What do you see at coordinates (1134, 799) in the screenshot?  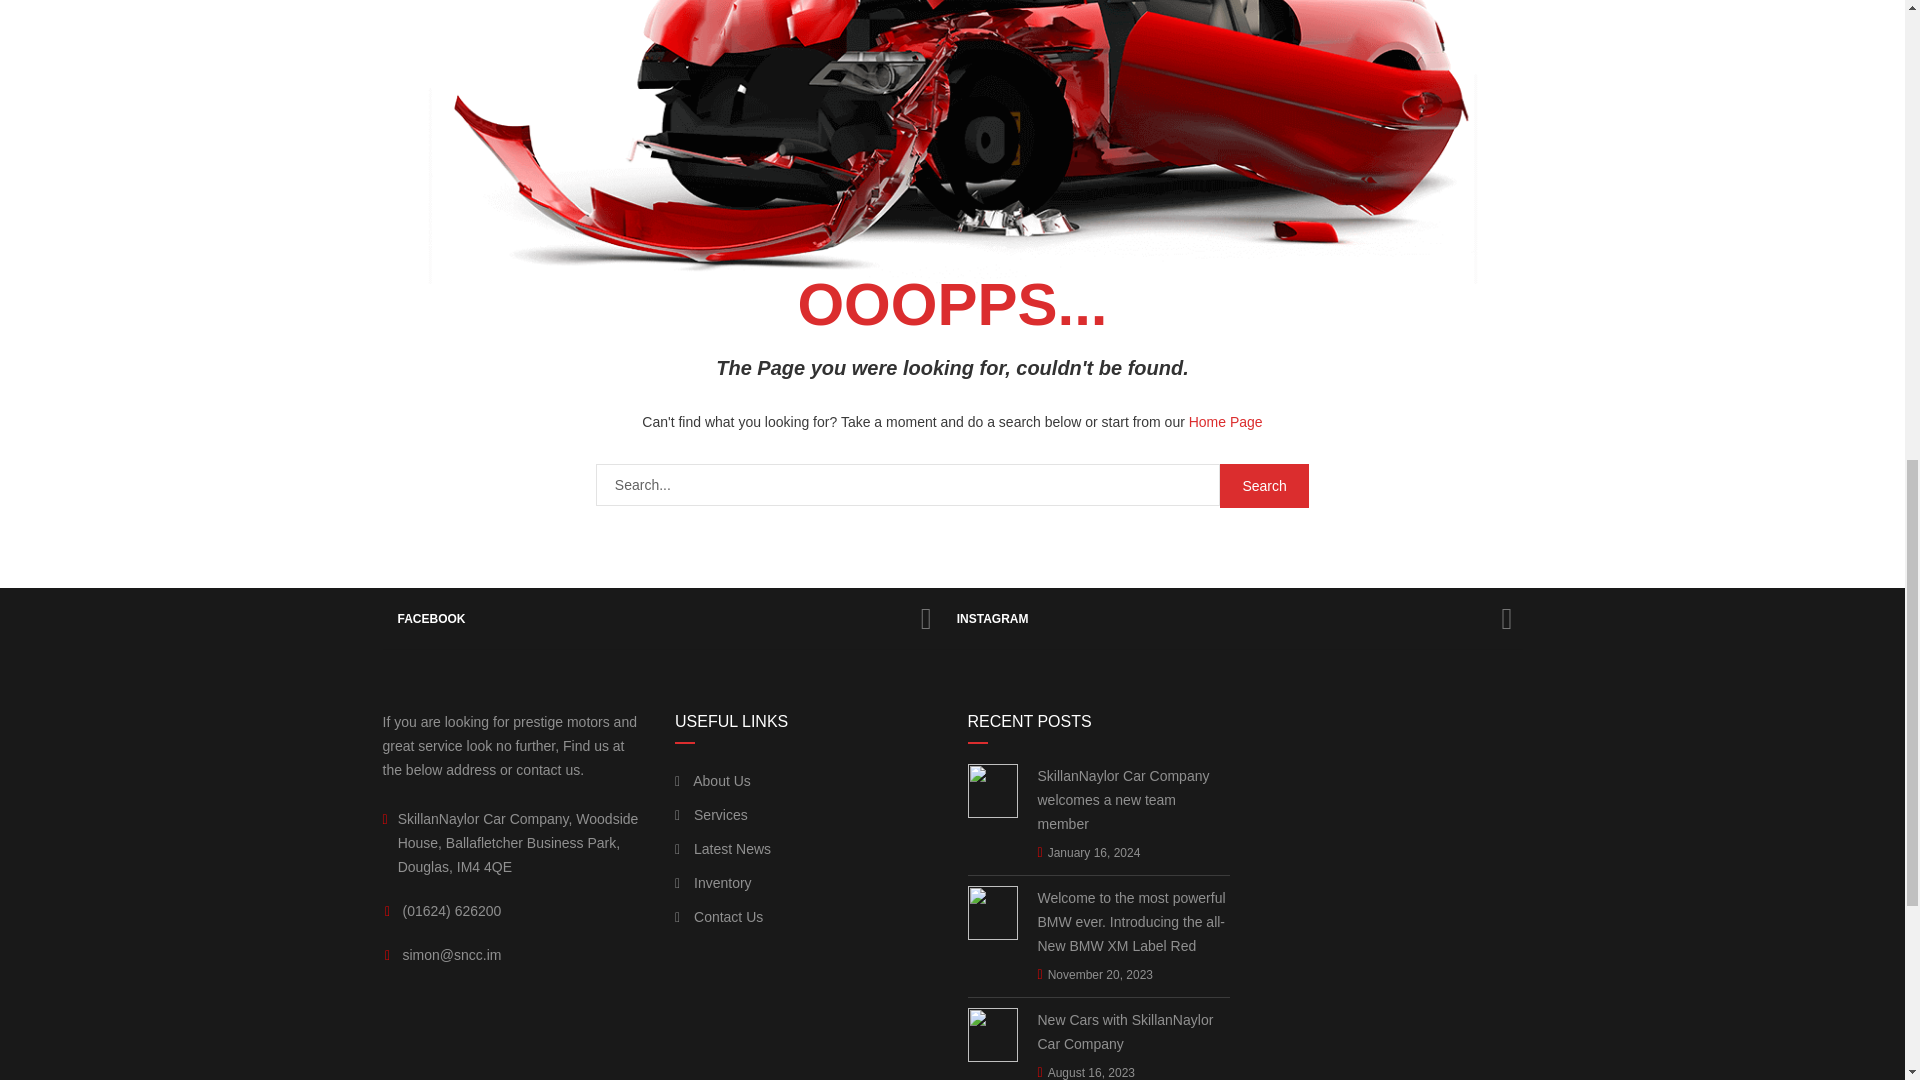 I see `SkillanNaylor Car Company welcomes a new team member` at bounding box center [1134, 799].